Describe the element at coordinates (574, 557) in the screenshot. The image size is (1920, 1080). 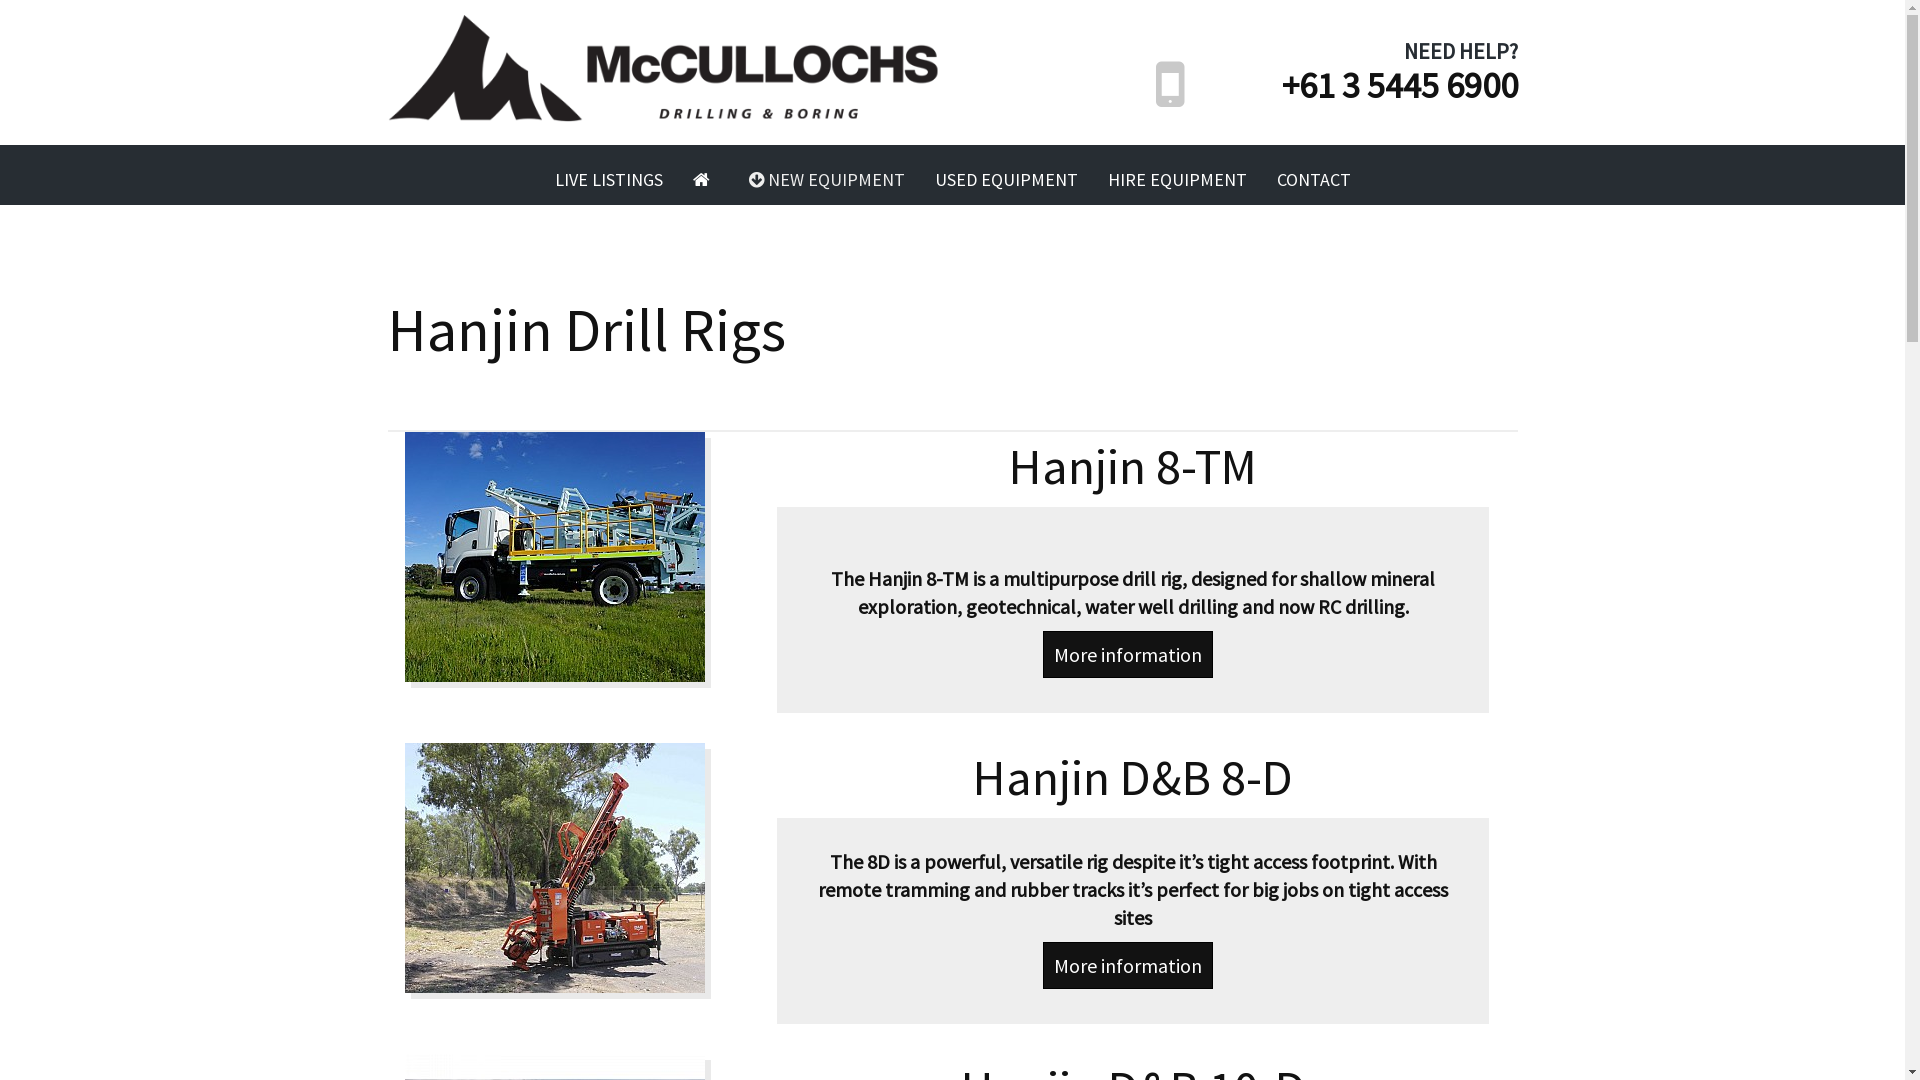
I see `Hanjin 8-TM` at that location.